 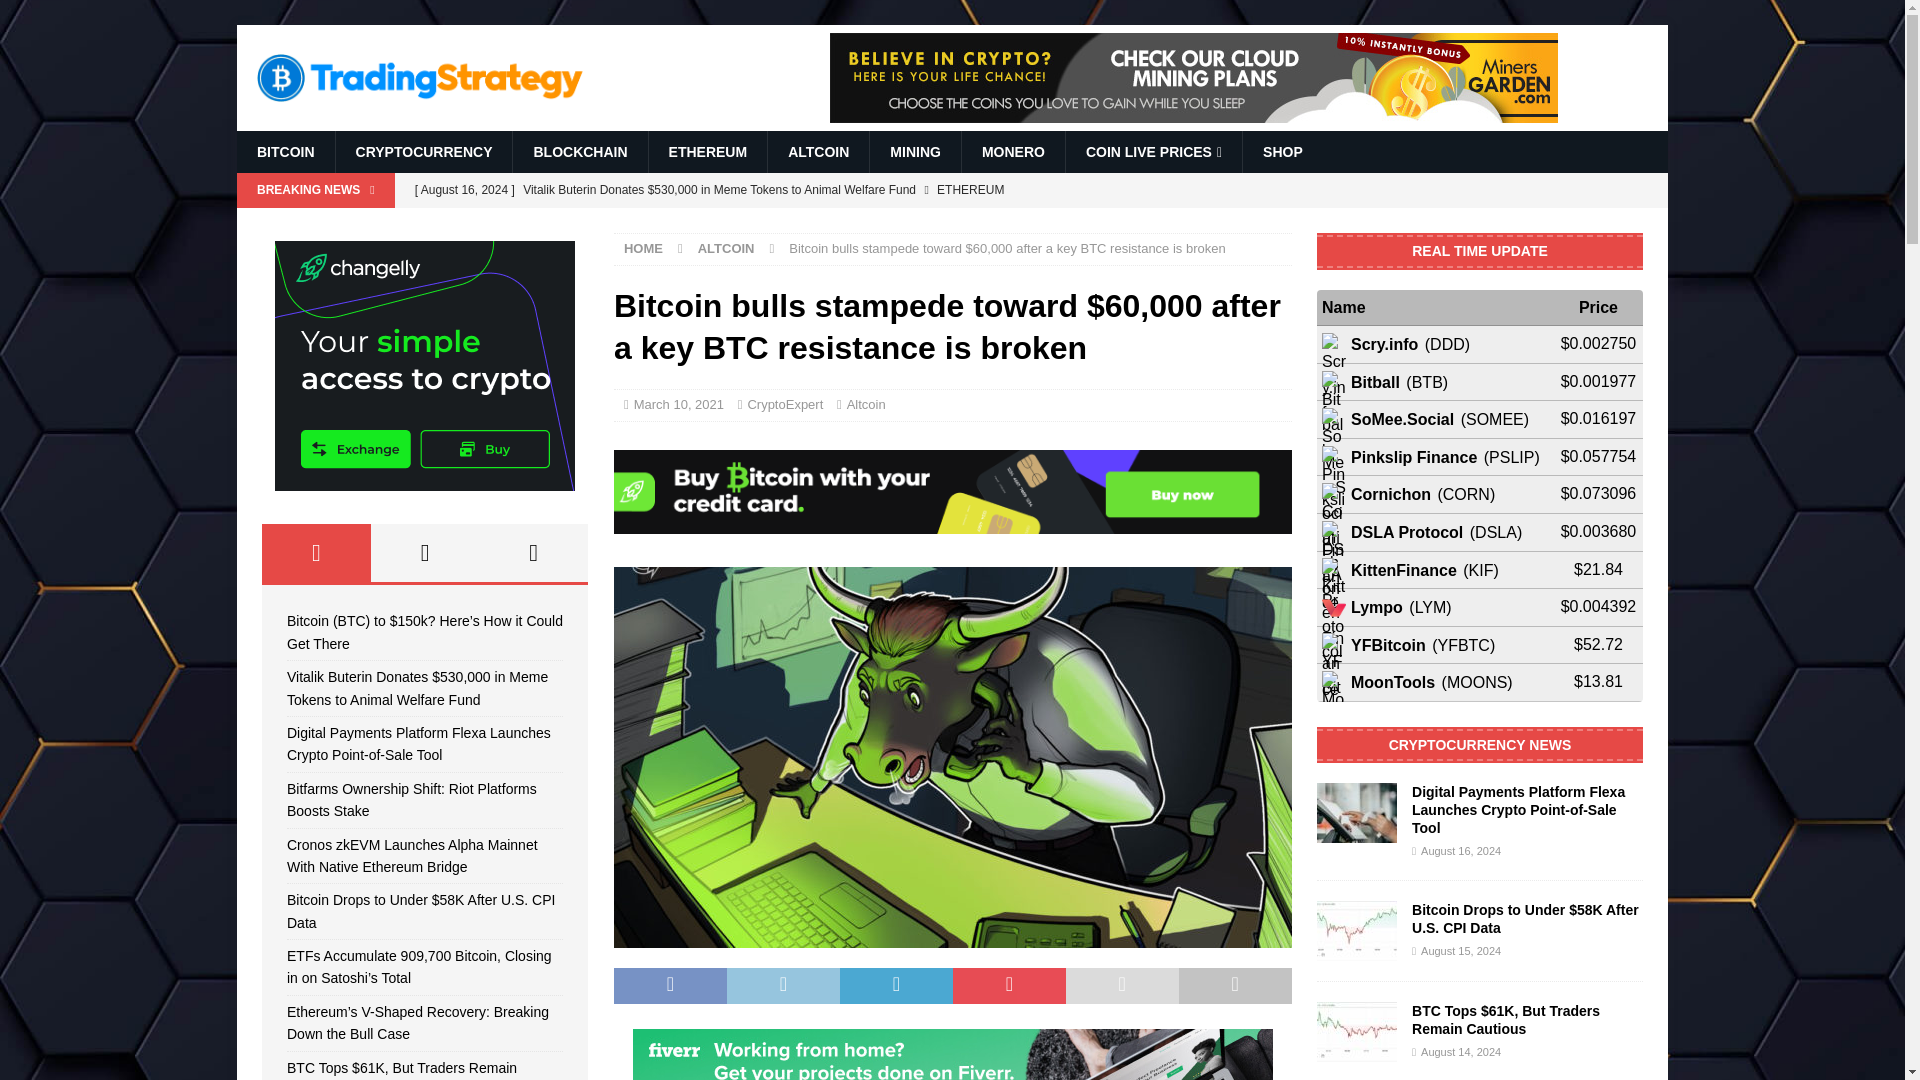 What do you see at coordinates (915, 151) in the screenshot?
I see `MINING` at bounding box center [915, 151].